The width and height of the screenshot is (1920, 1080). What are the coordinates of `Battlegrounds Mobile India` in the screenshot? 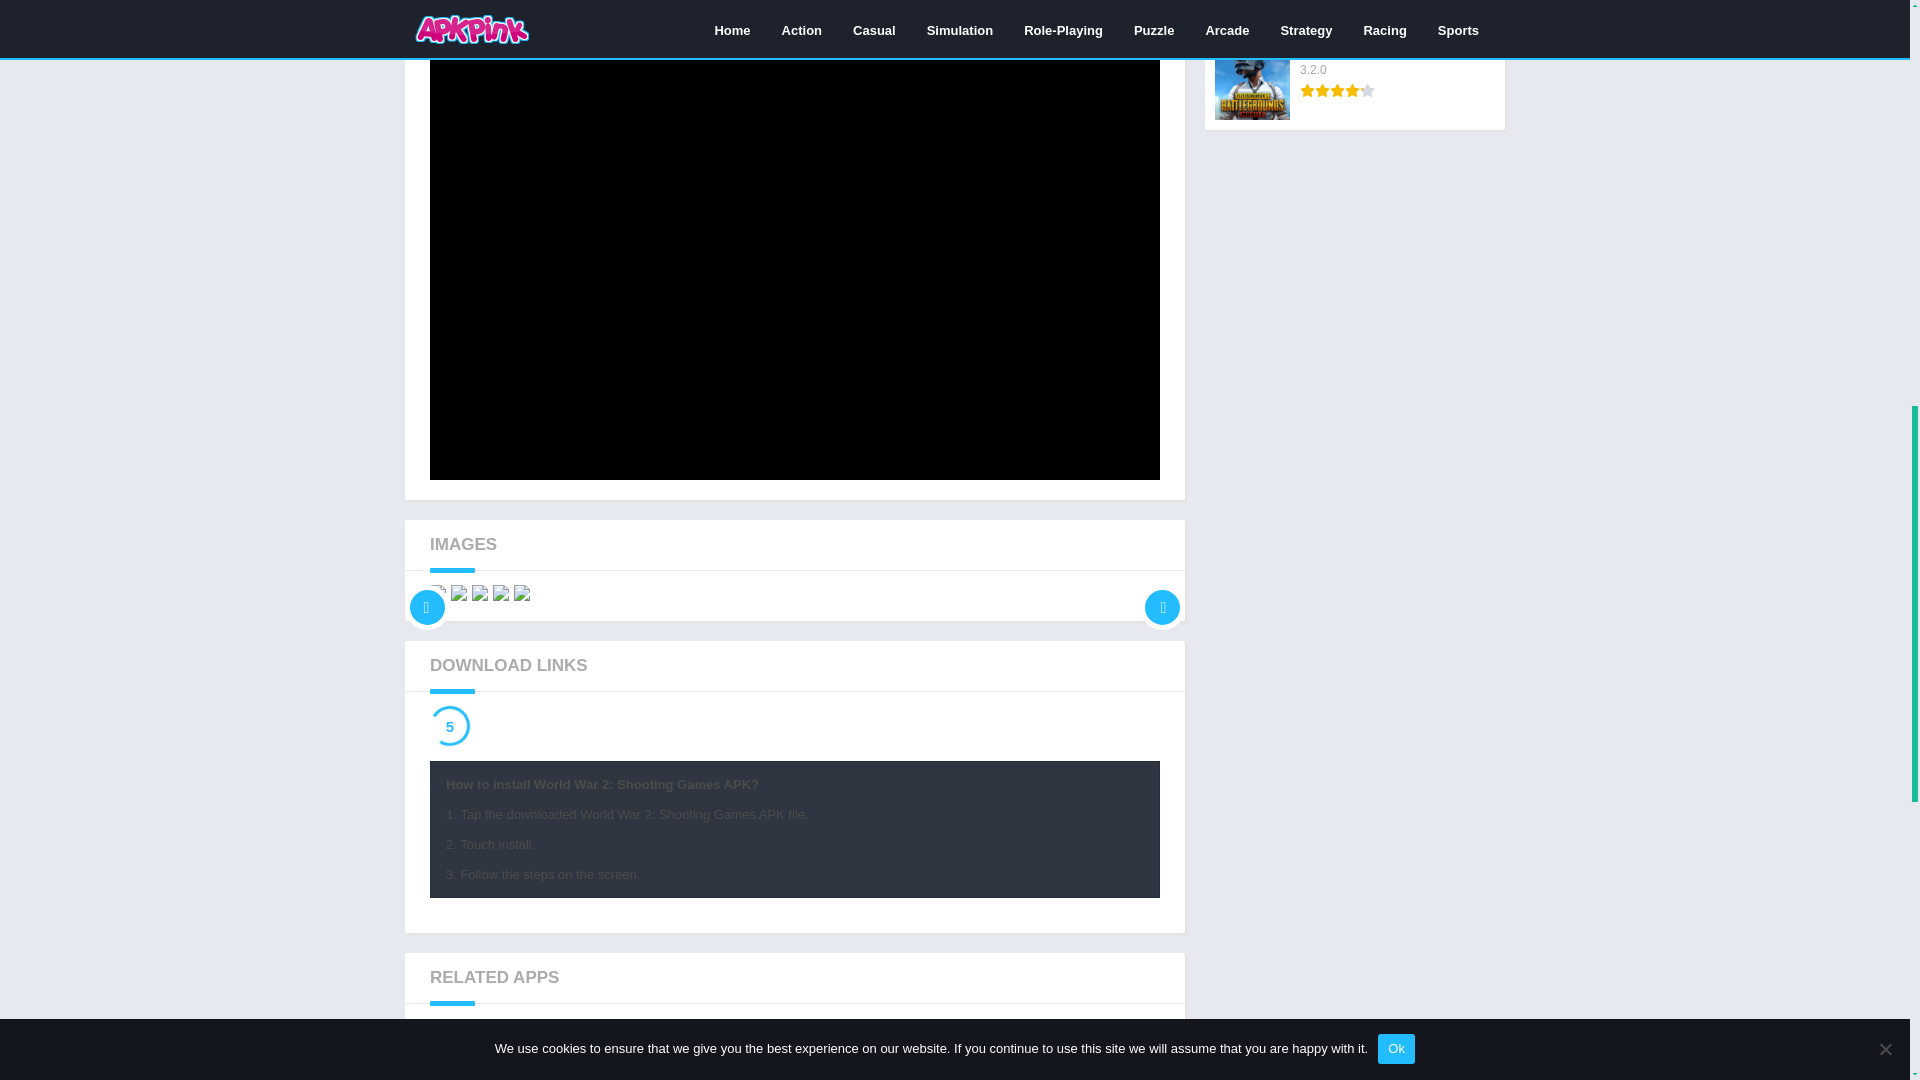 It's located at (944, 1054).